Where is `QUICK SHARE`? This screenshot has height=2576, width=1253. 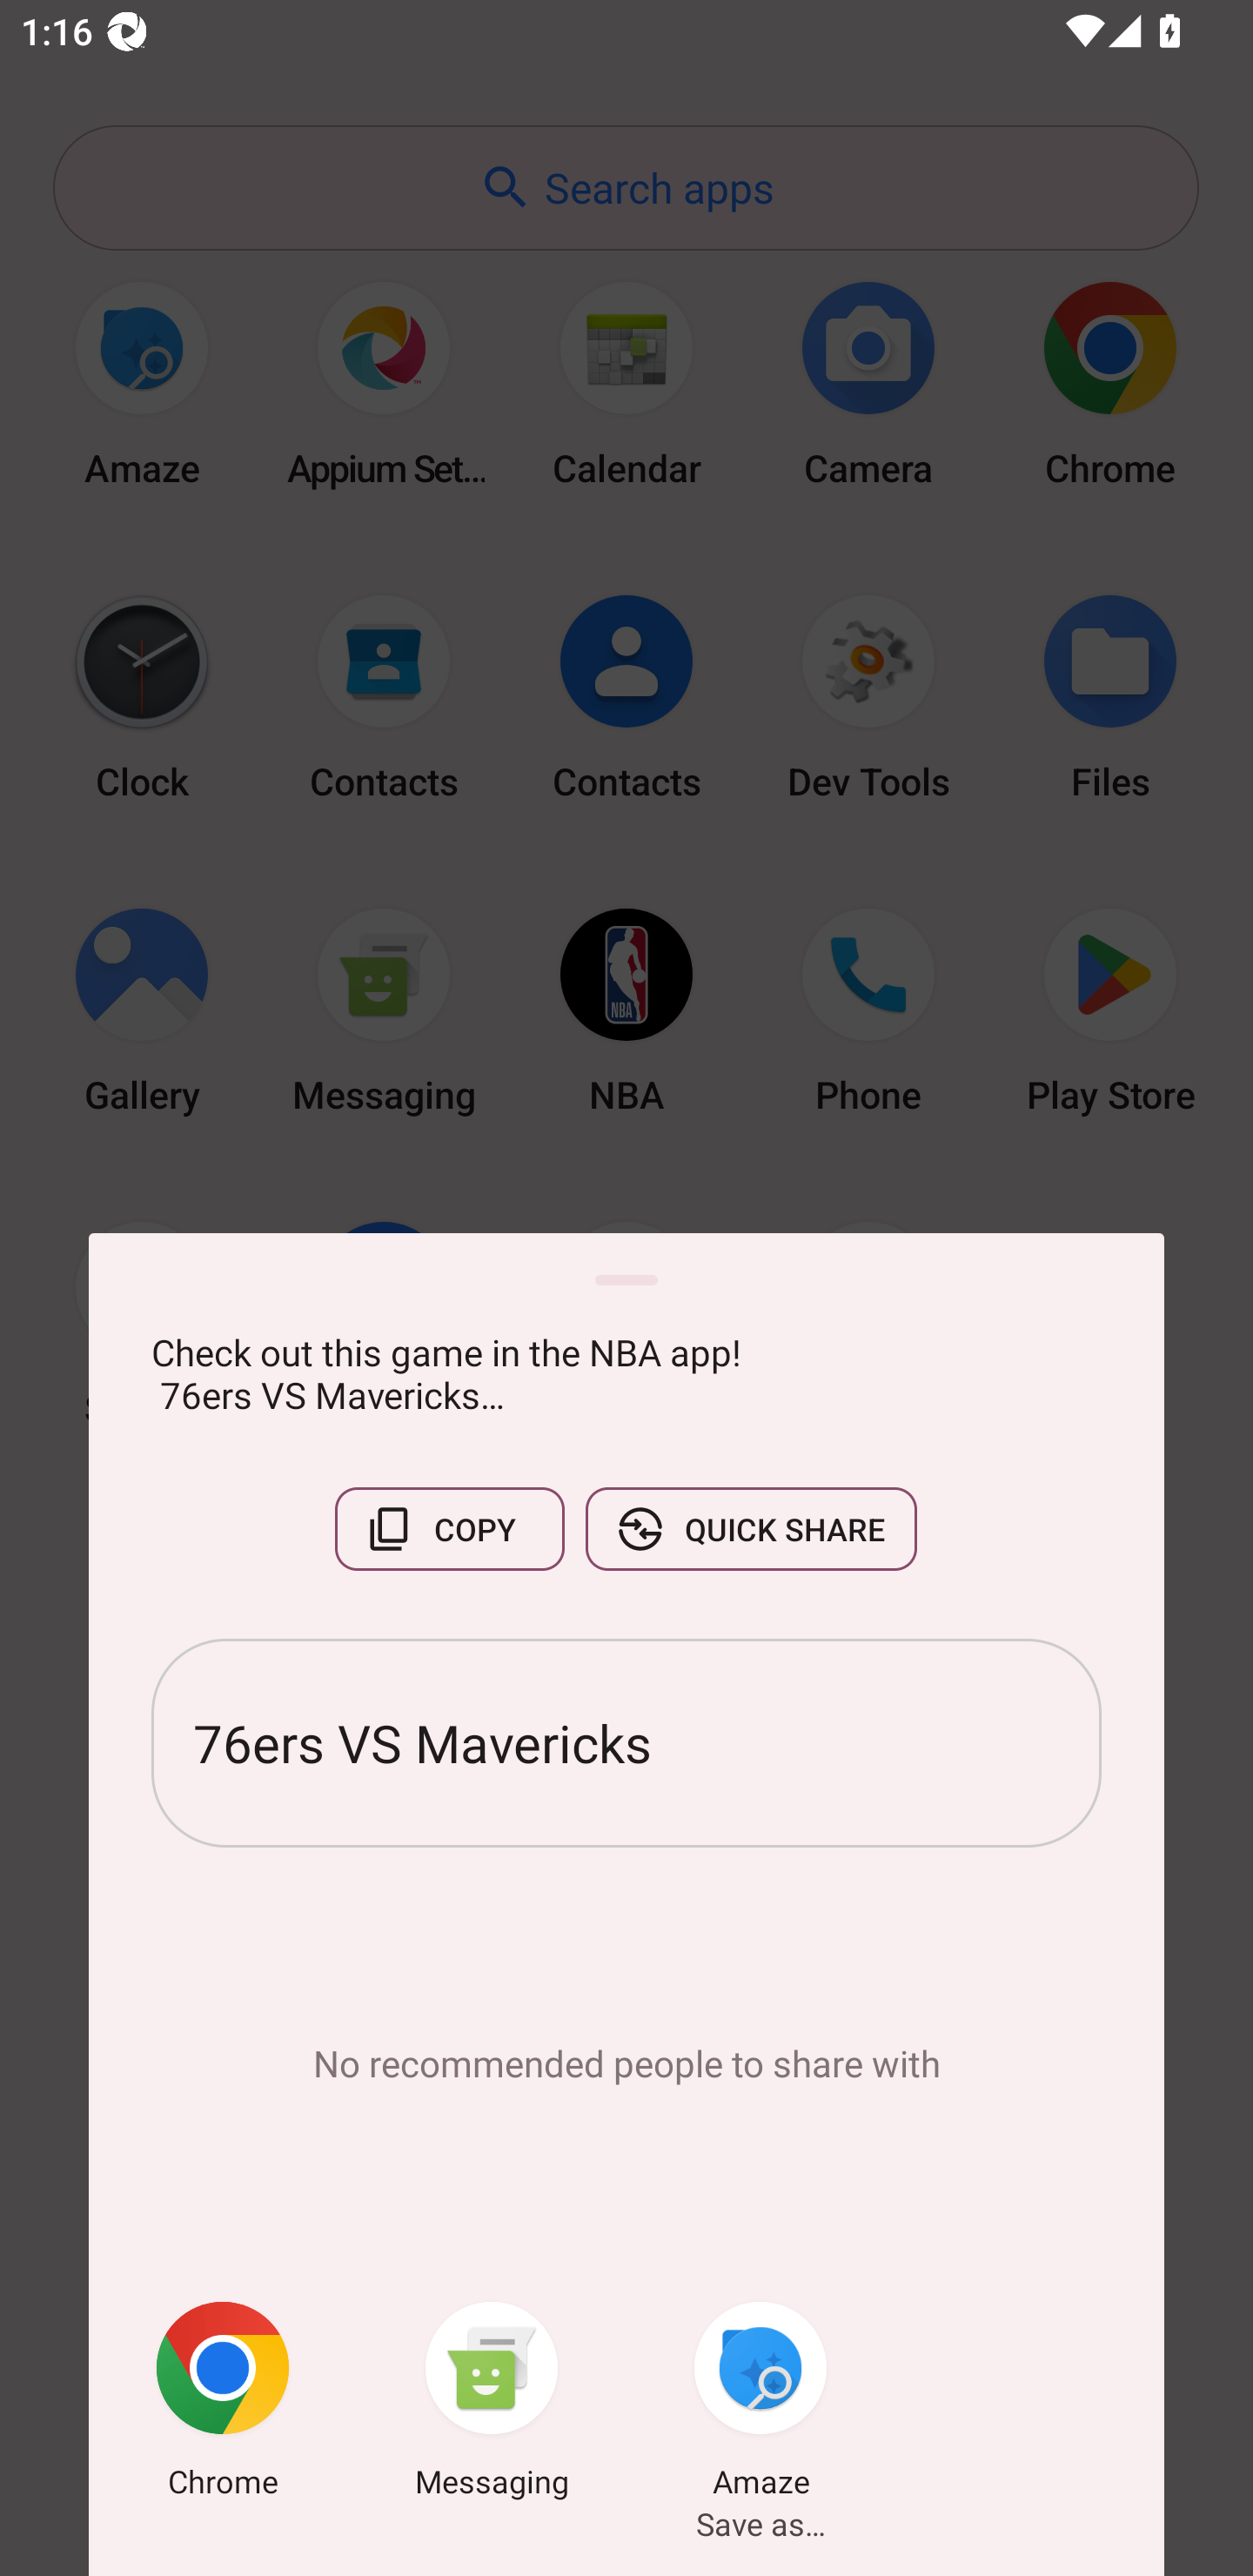
QUICK SHARE is located at coordinates (751, 1528).